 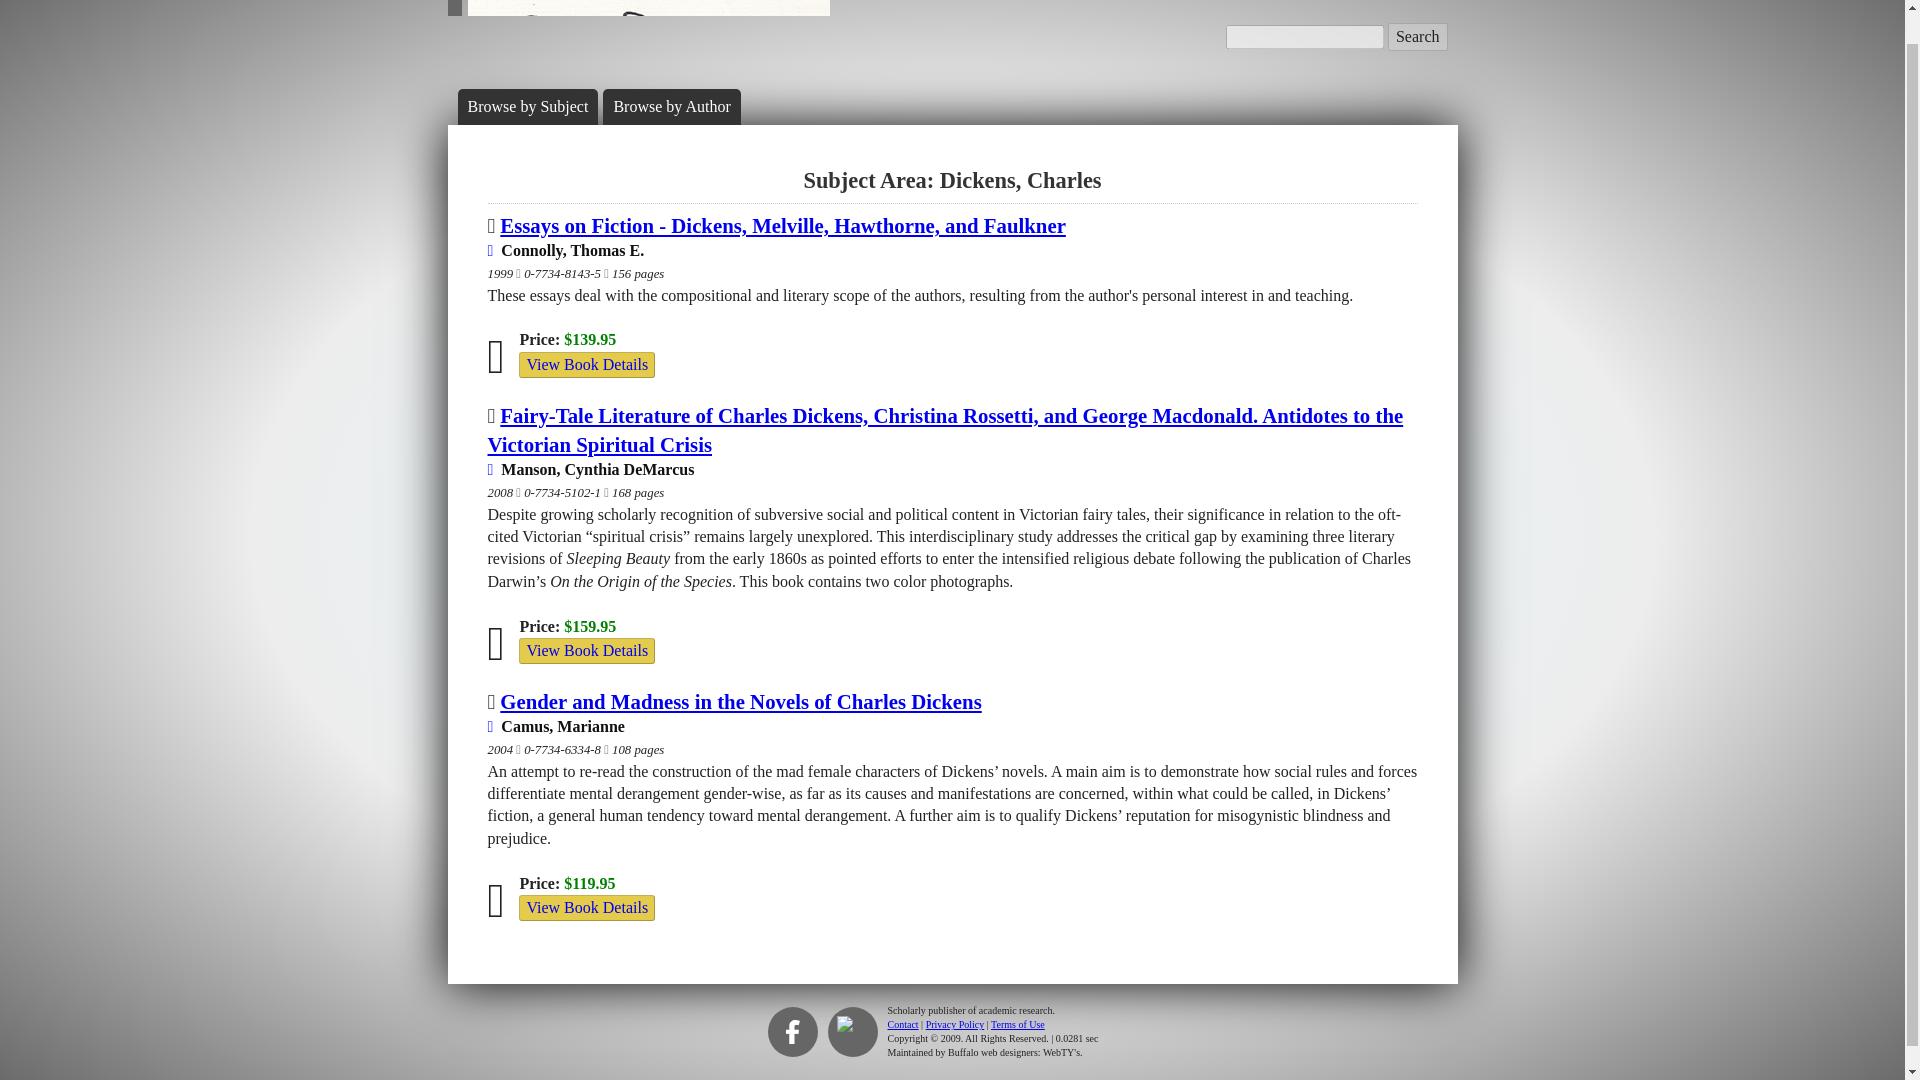 I want to click on  Manson, Cynthia DeMarcus, so click(x=591, y=470).